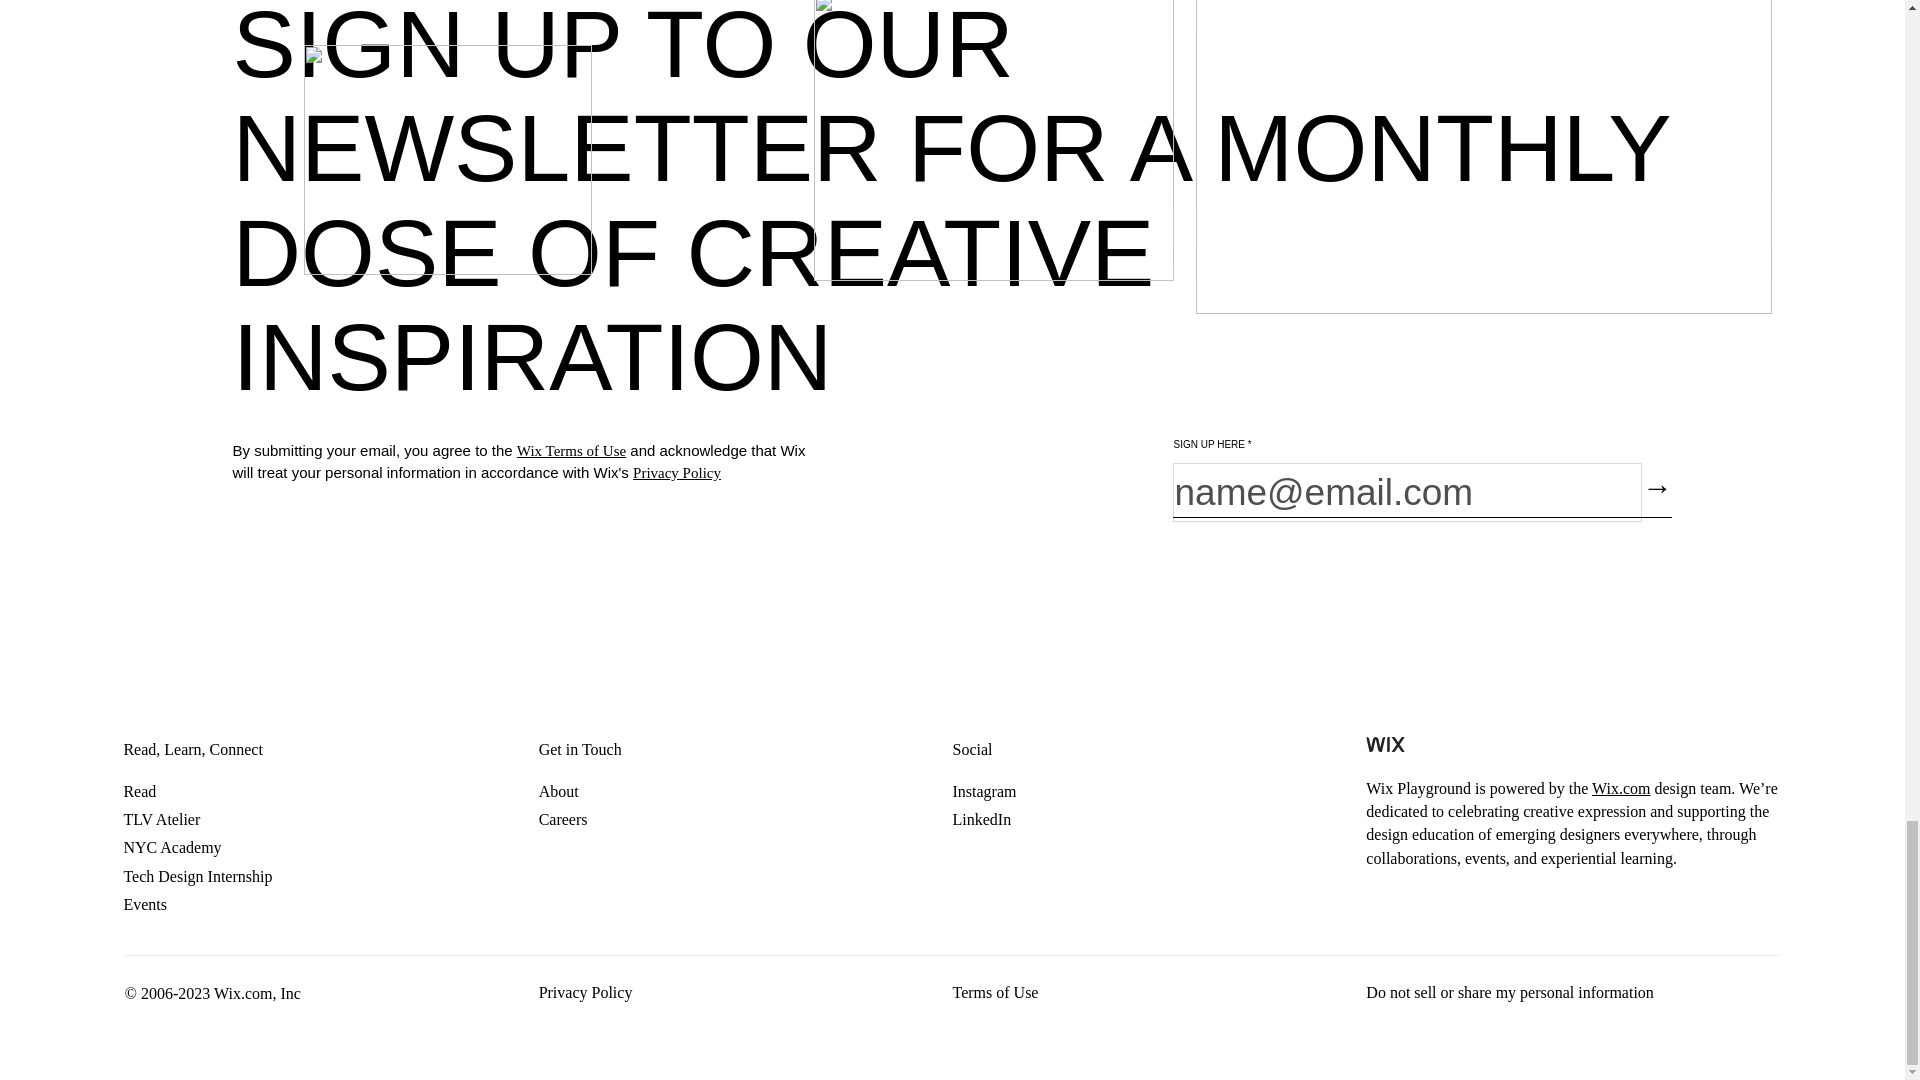  Describe the element at coordinates (212, 847) in the screenshot. I see `NYC Academy` at that location.